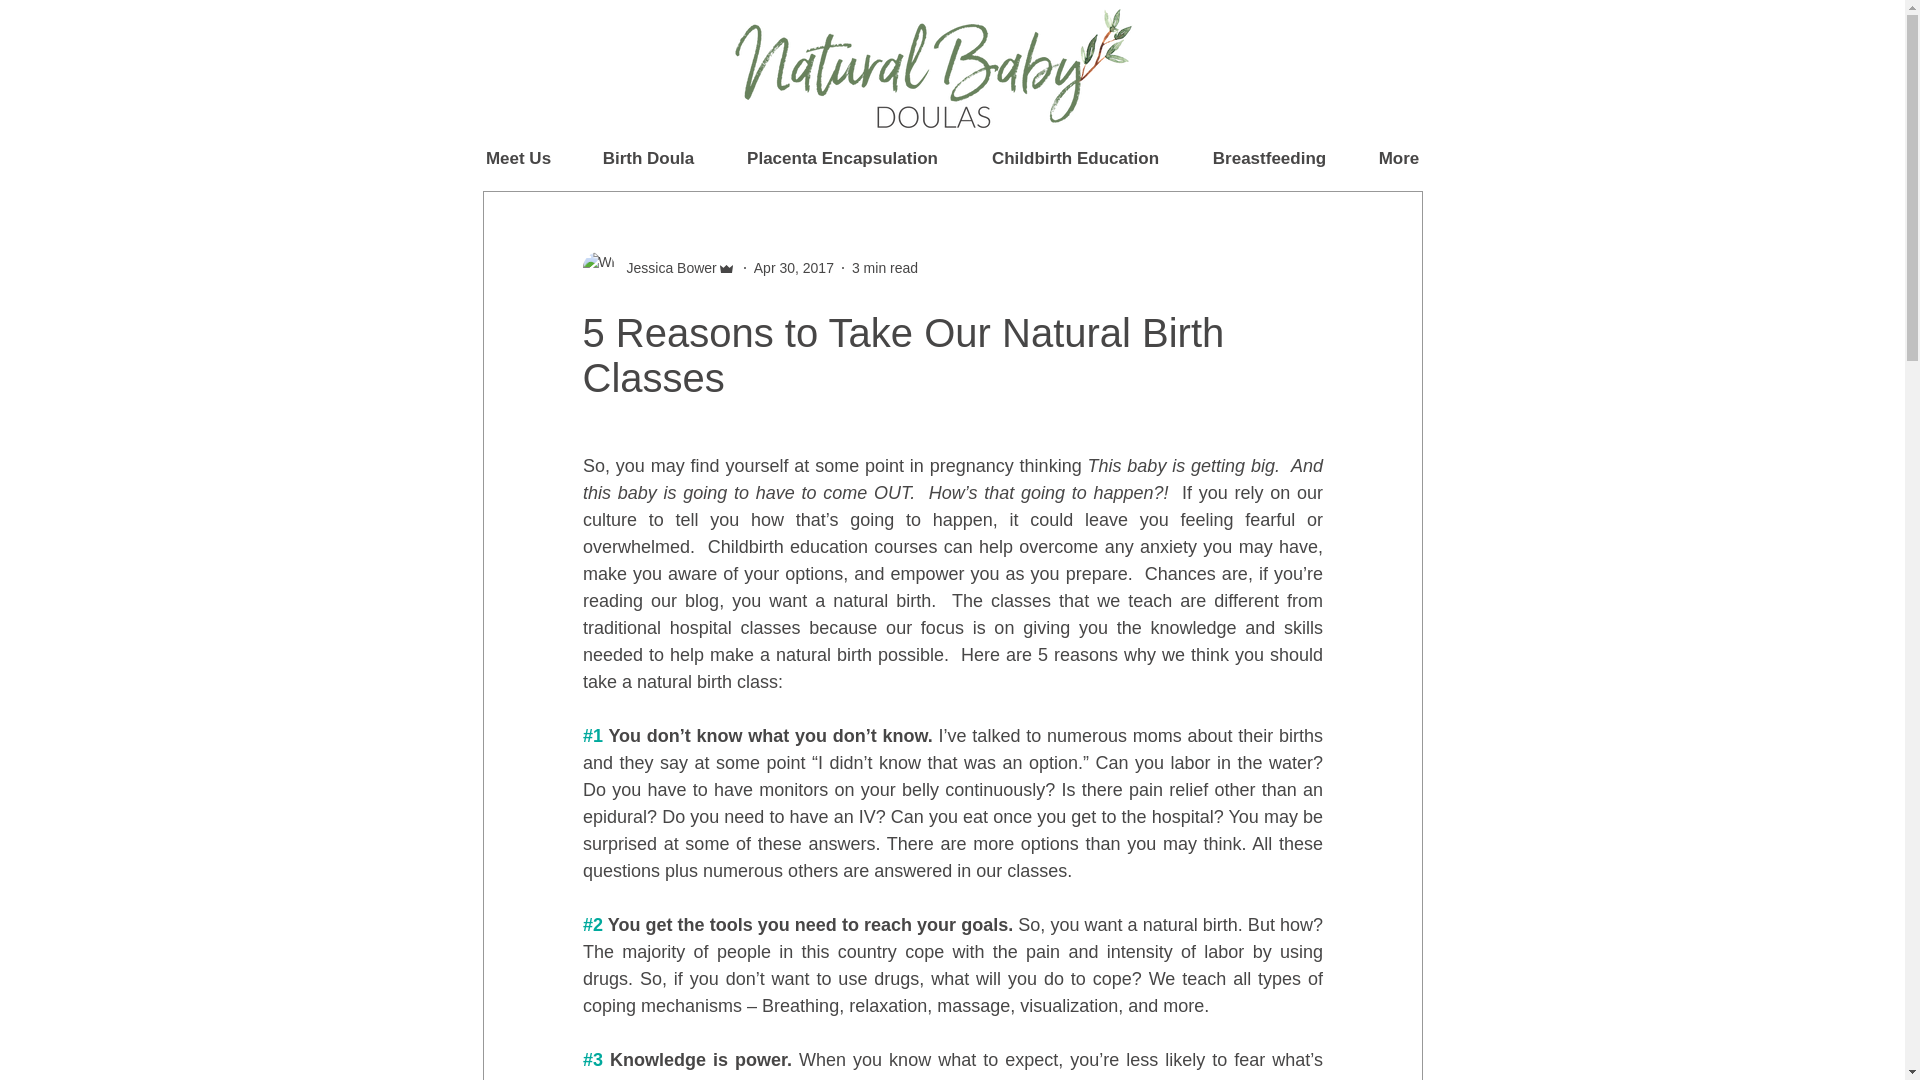 This screenshot has width=1920, height=1080. Describe the element at coordinates (1074, 158) in the screenshot. I see `Childbirth Education` at that location.